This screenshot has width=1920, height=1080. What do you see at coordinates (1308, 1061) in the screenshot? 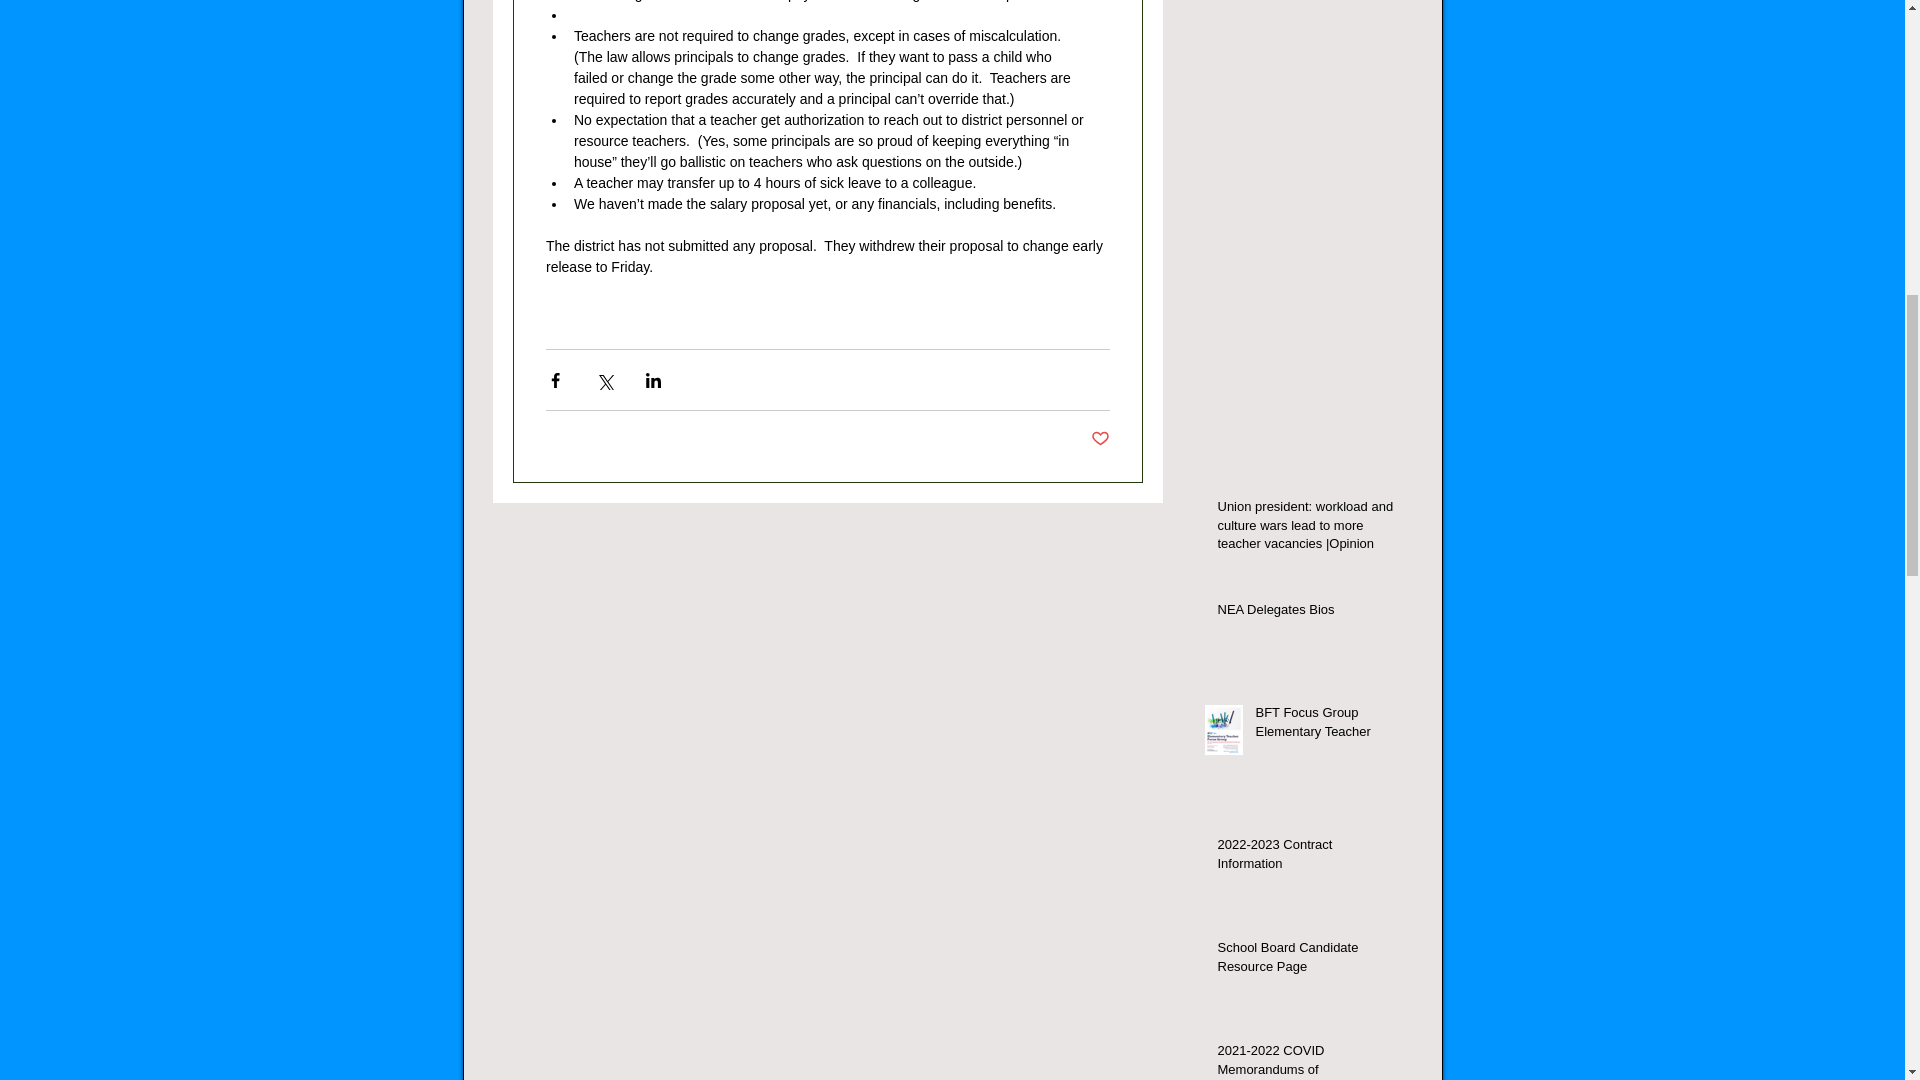
I see `2021-2022 COVID Memorandums of Understanding` at bounding box center [1308, 1061].